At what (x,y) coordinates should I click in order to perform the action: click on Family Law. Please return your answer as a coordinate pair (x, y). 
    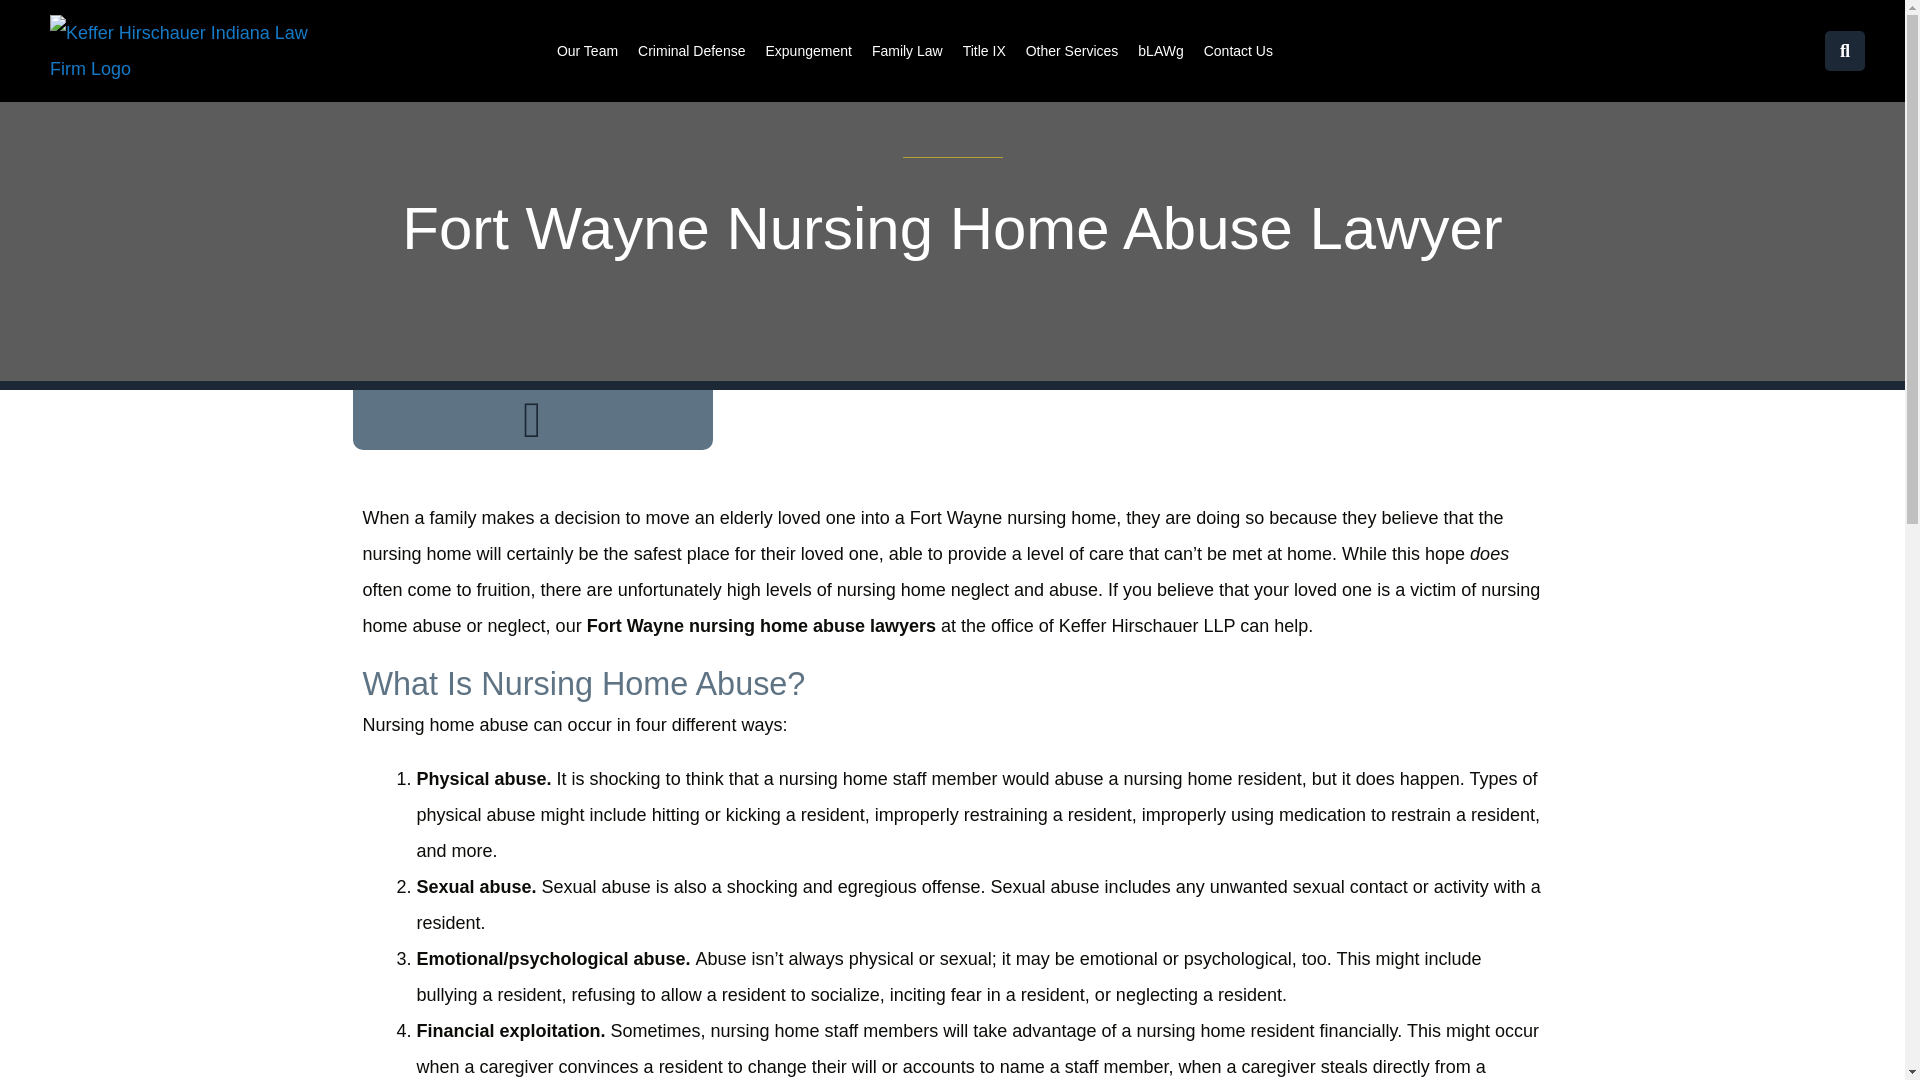
    Looking at the image, I should click on (906, 51).